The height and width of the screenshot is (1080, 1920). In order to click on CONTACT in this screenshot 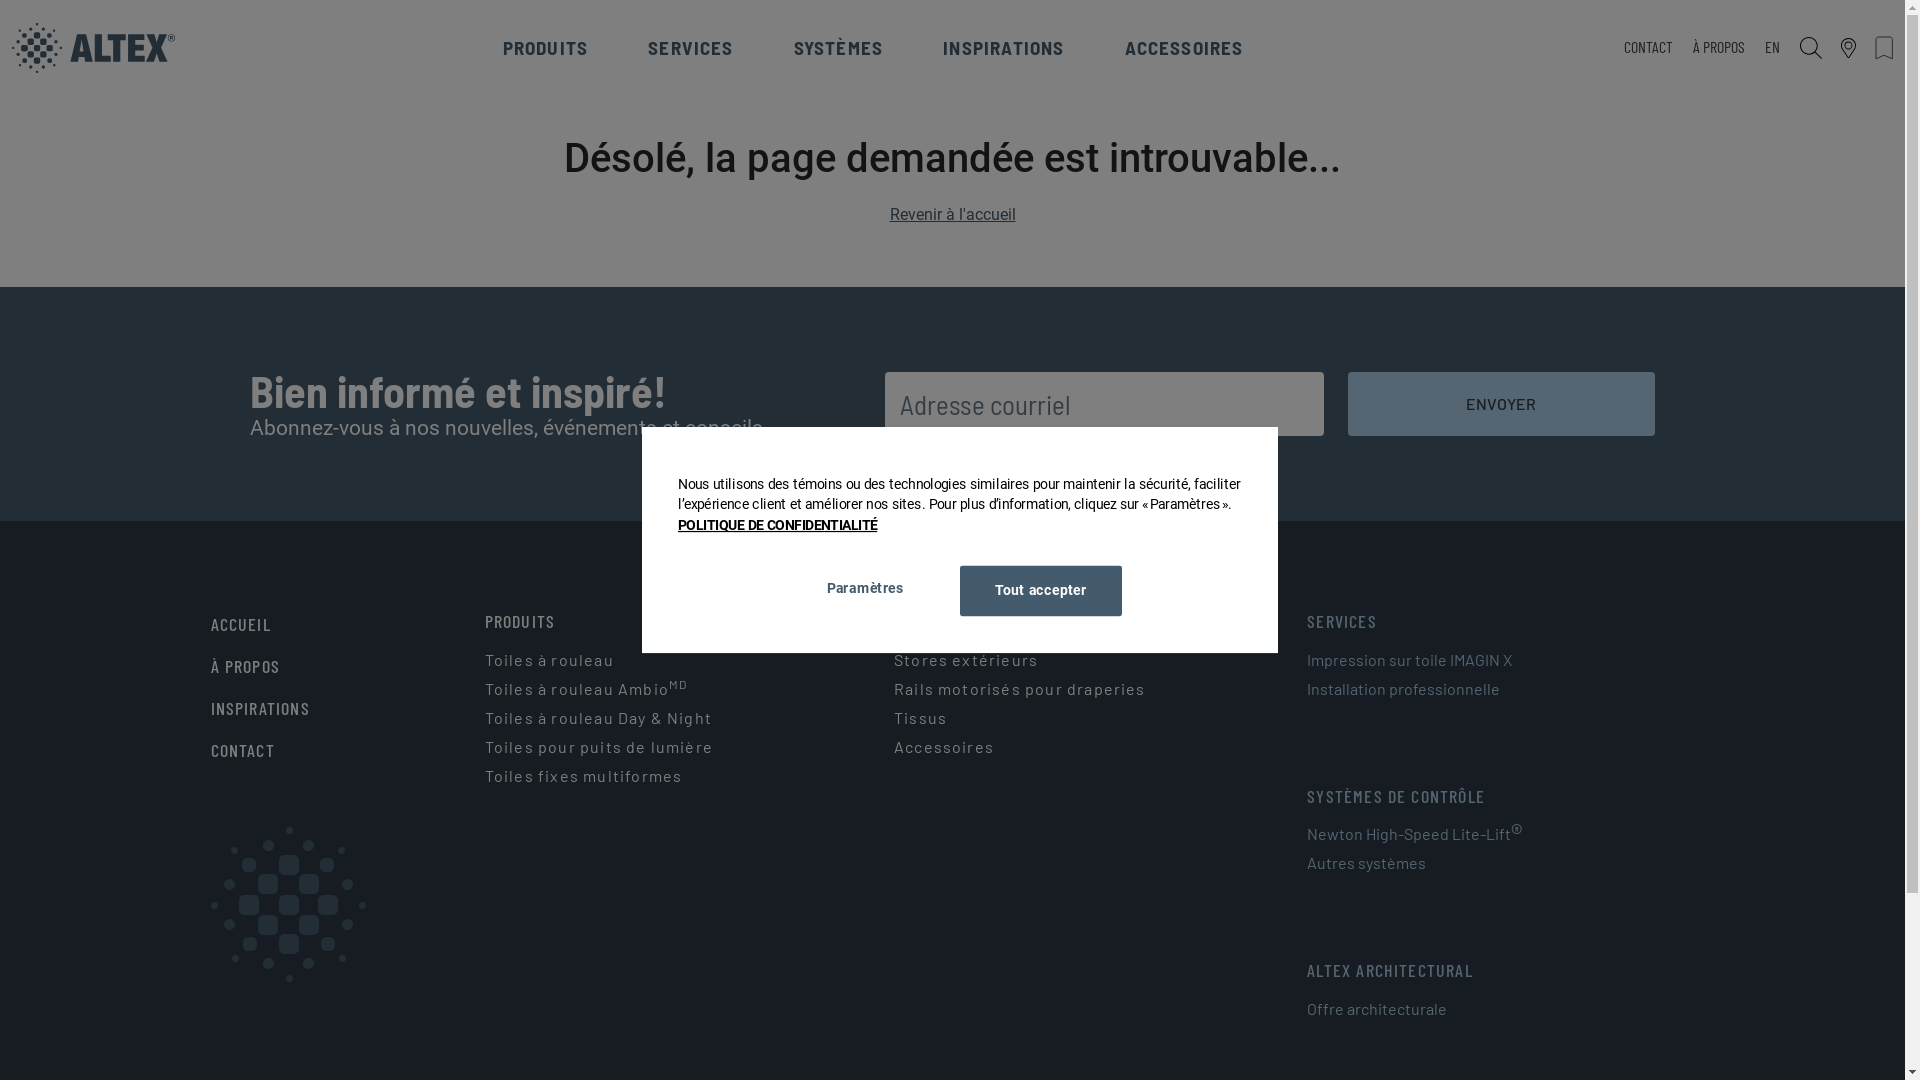, I will do `click(243, 750)`.